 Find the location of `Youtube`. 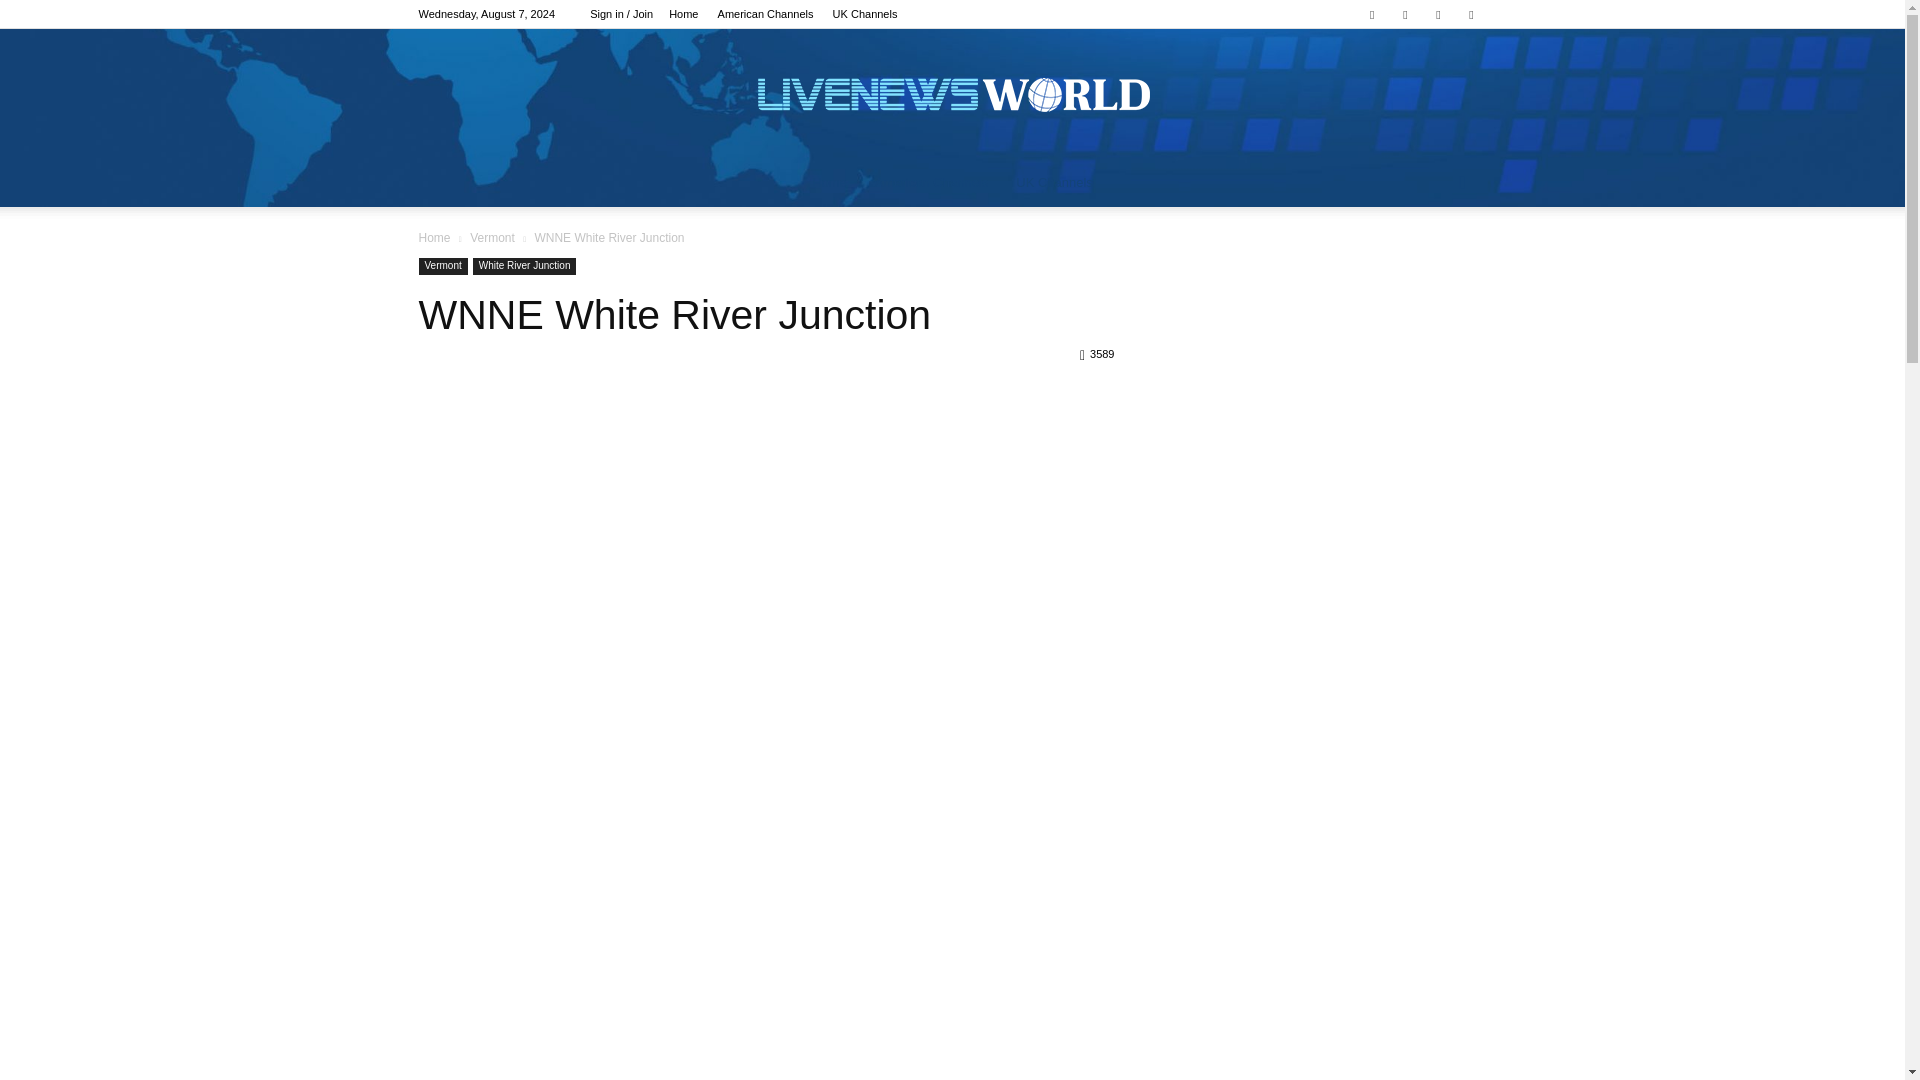

Youtube is located at coordinates (1470, 14).